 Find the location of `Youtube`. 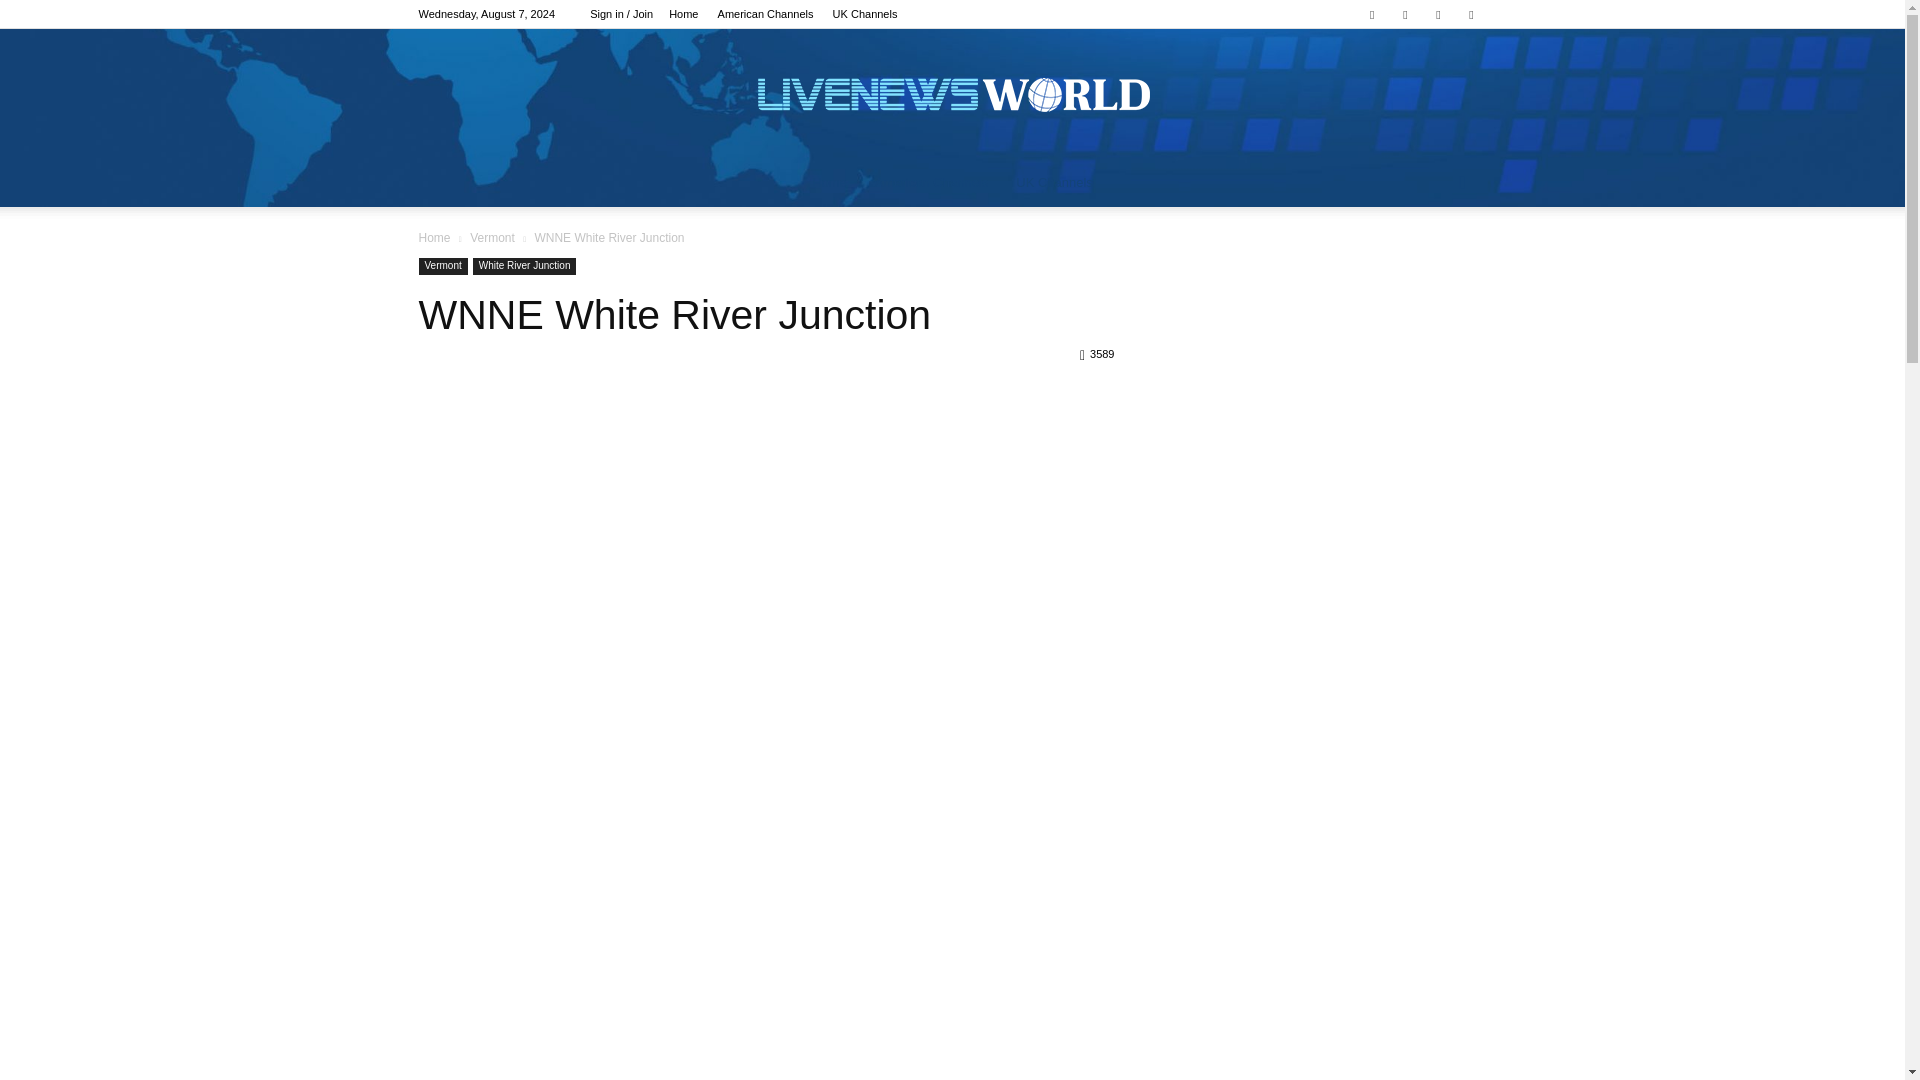

Youtube is located at coordinates (1470, 14).